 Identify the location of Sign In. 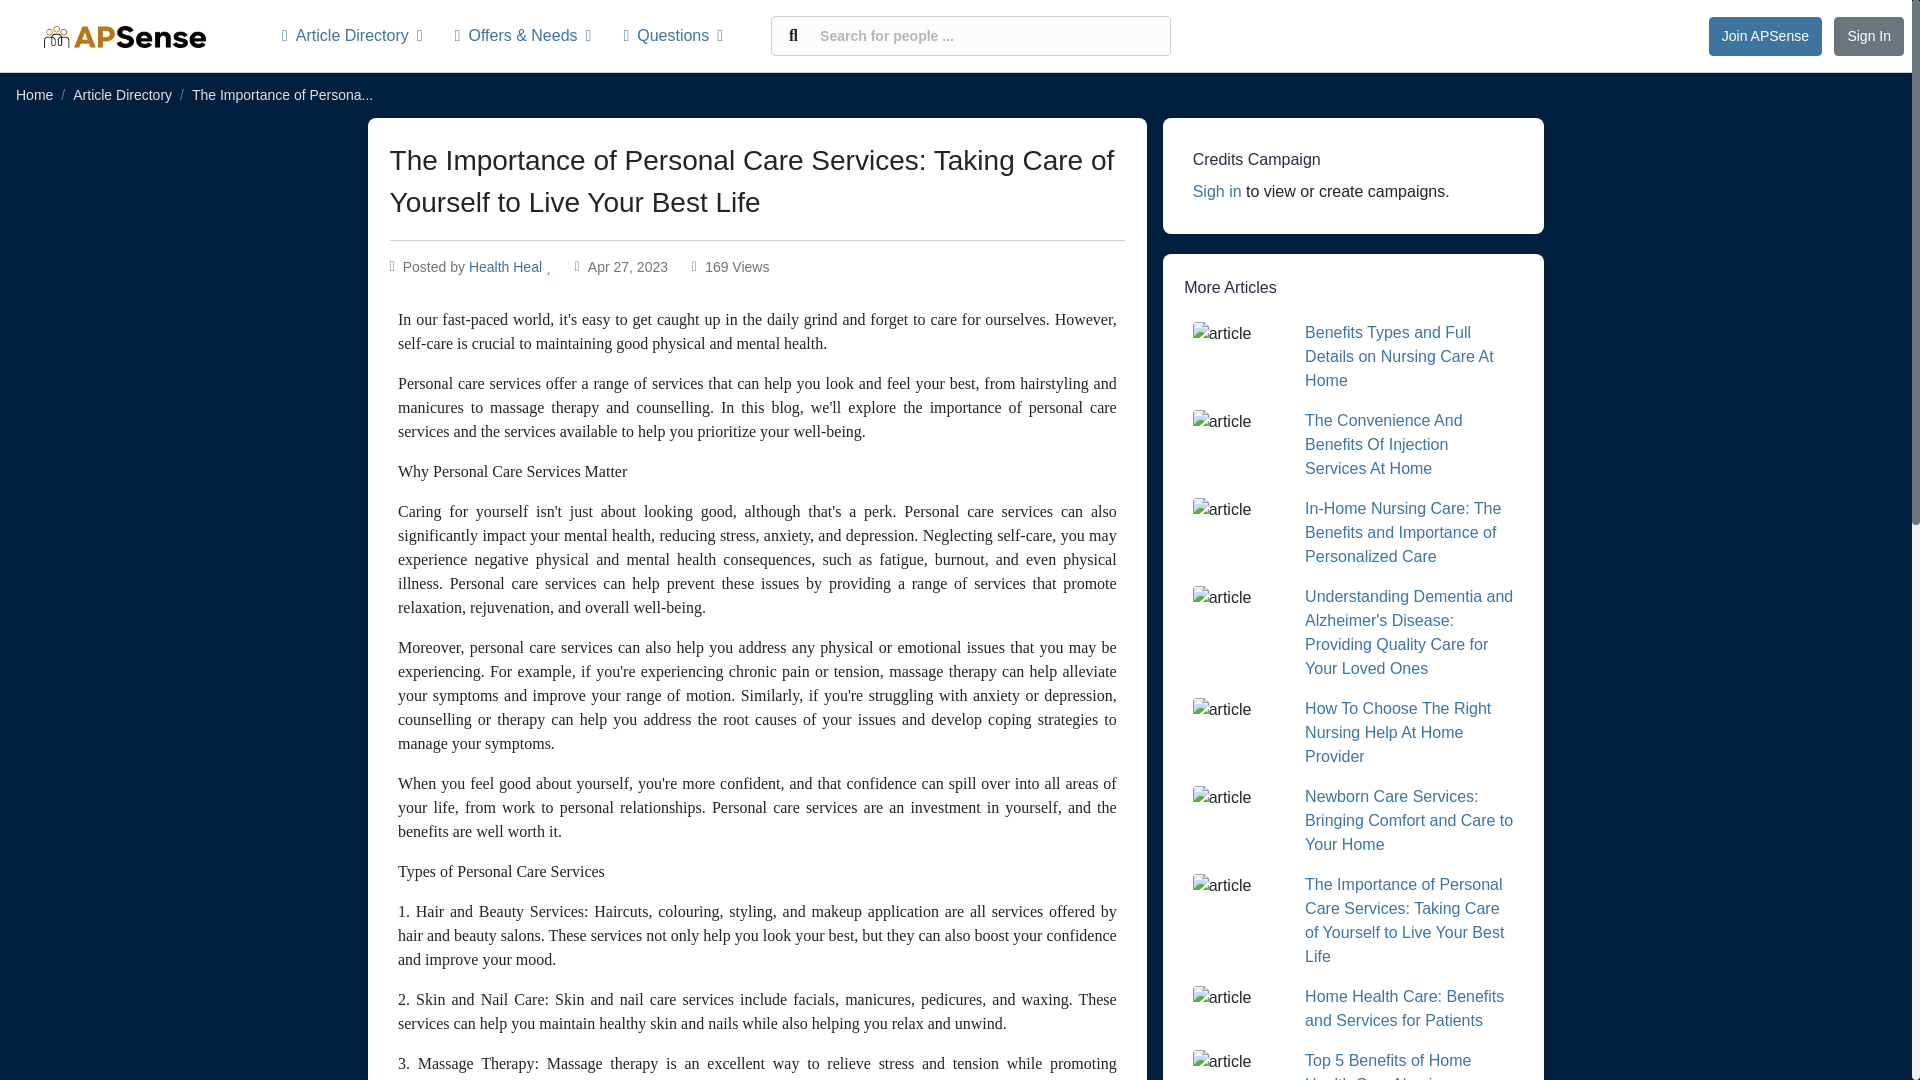
(1868, 36).